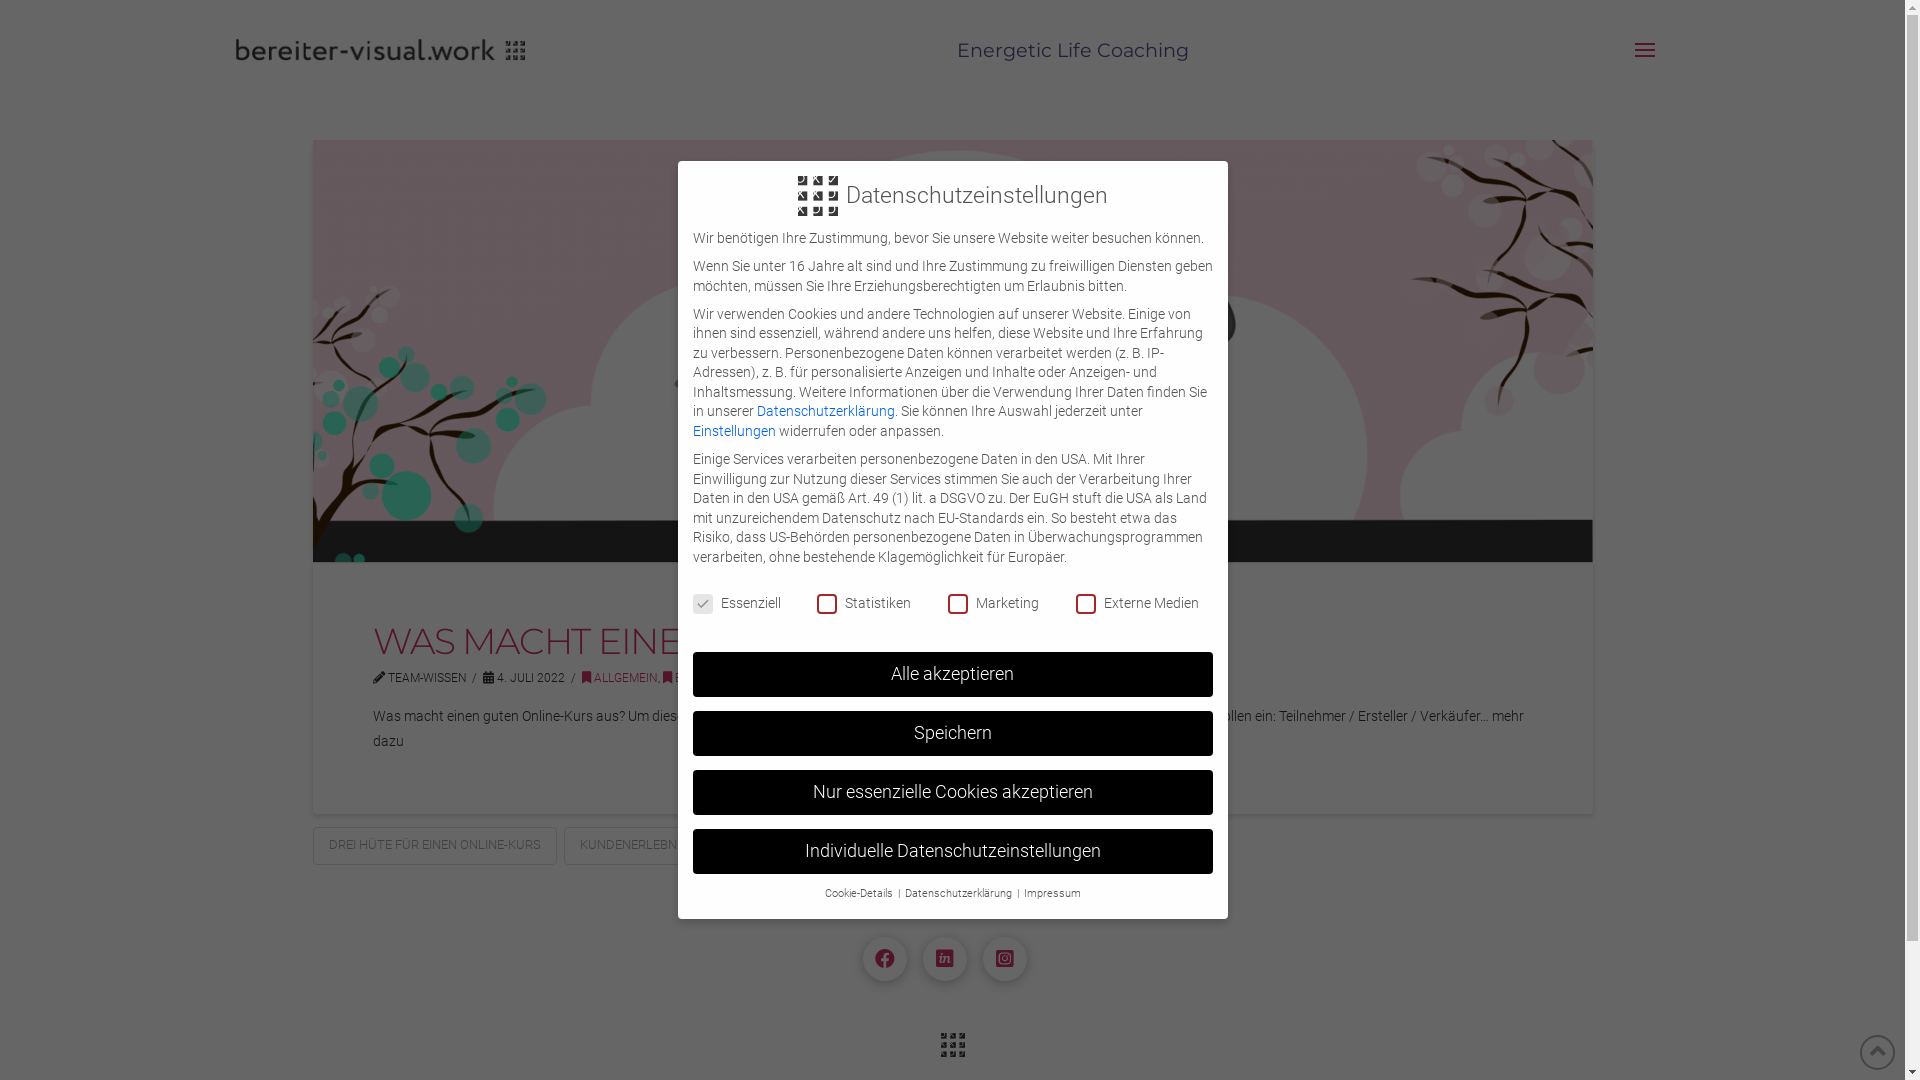 This screenshot has height=1080, width=1920. I want to click on Cookie-Details, so click(860, 894).